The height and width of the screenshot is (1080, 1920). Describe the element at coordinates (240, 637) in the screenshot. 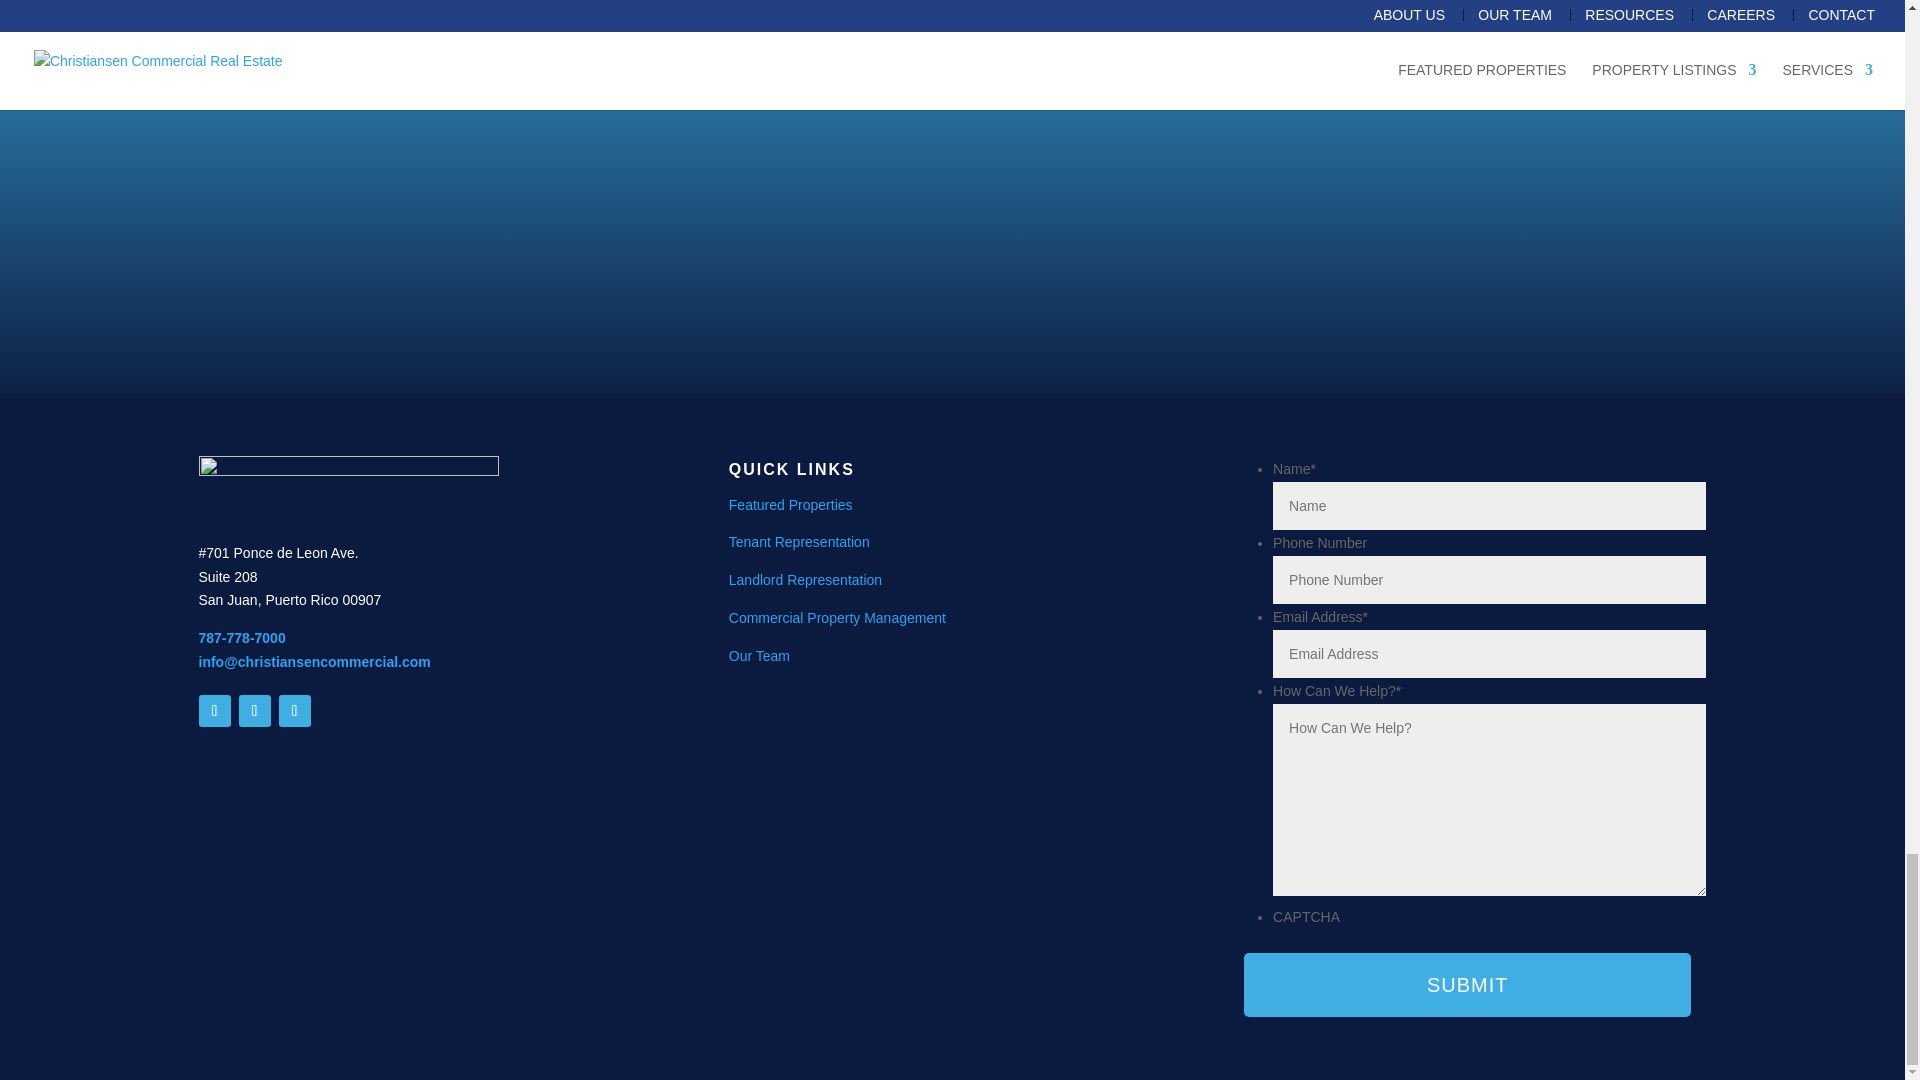

I see `787-778-7000` at that location.